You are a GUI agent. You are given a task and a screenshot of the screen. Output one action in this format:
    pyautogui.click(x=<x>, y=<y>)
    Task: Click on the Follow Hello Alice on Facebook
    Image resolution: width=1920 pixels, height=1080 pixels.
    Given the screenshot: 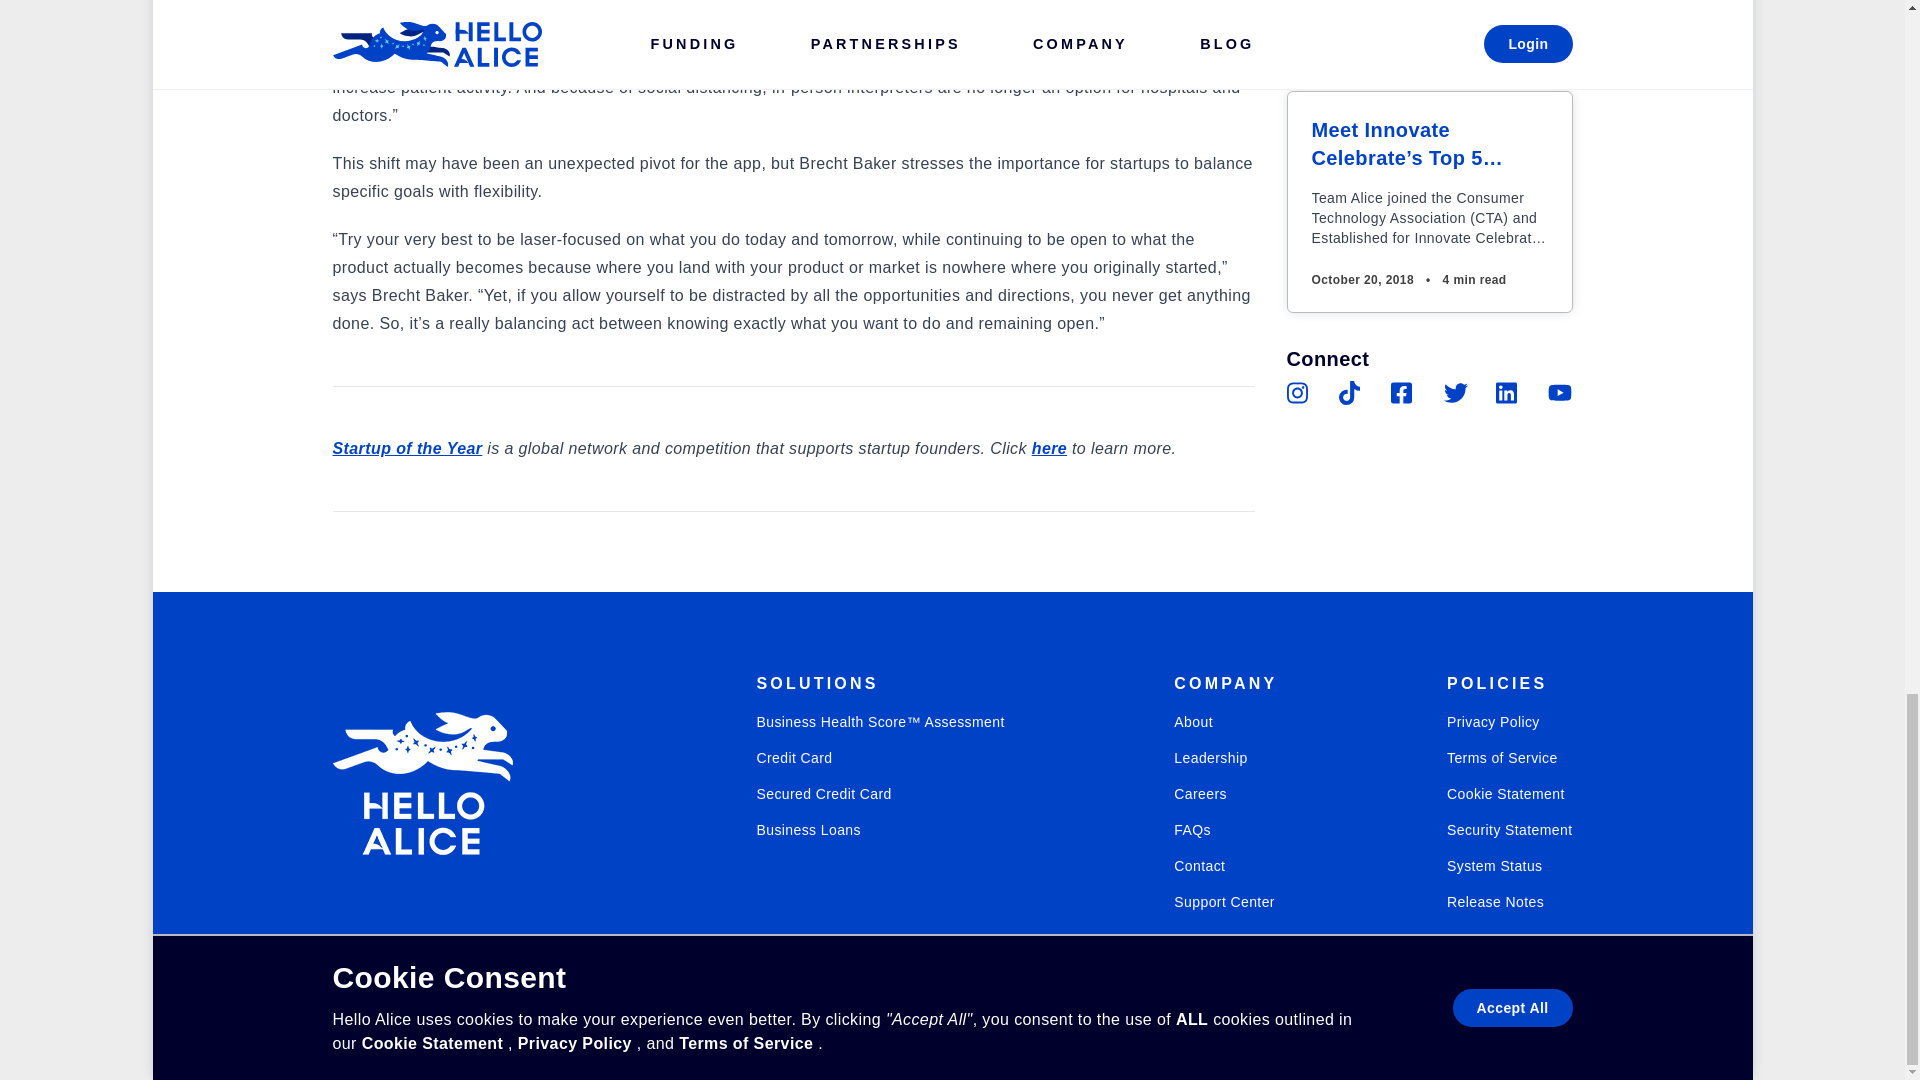 What is the action you would take?
    pyautogui.click(x=1402, y=393)
    